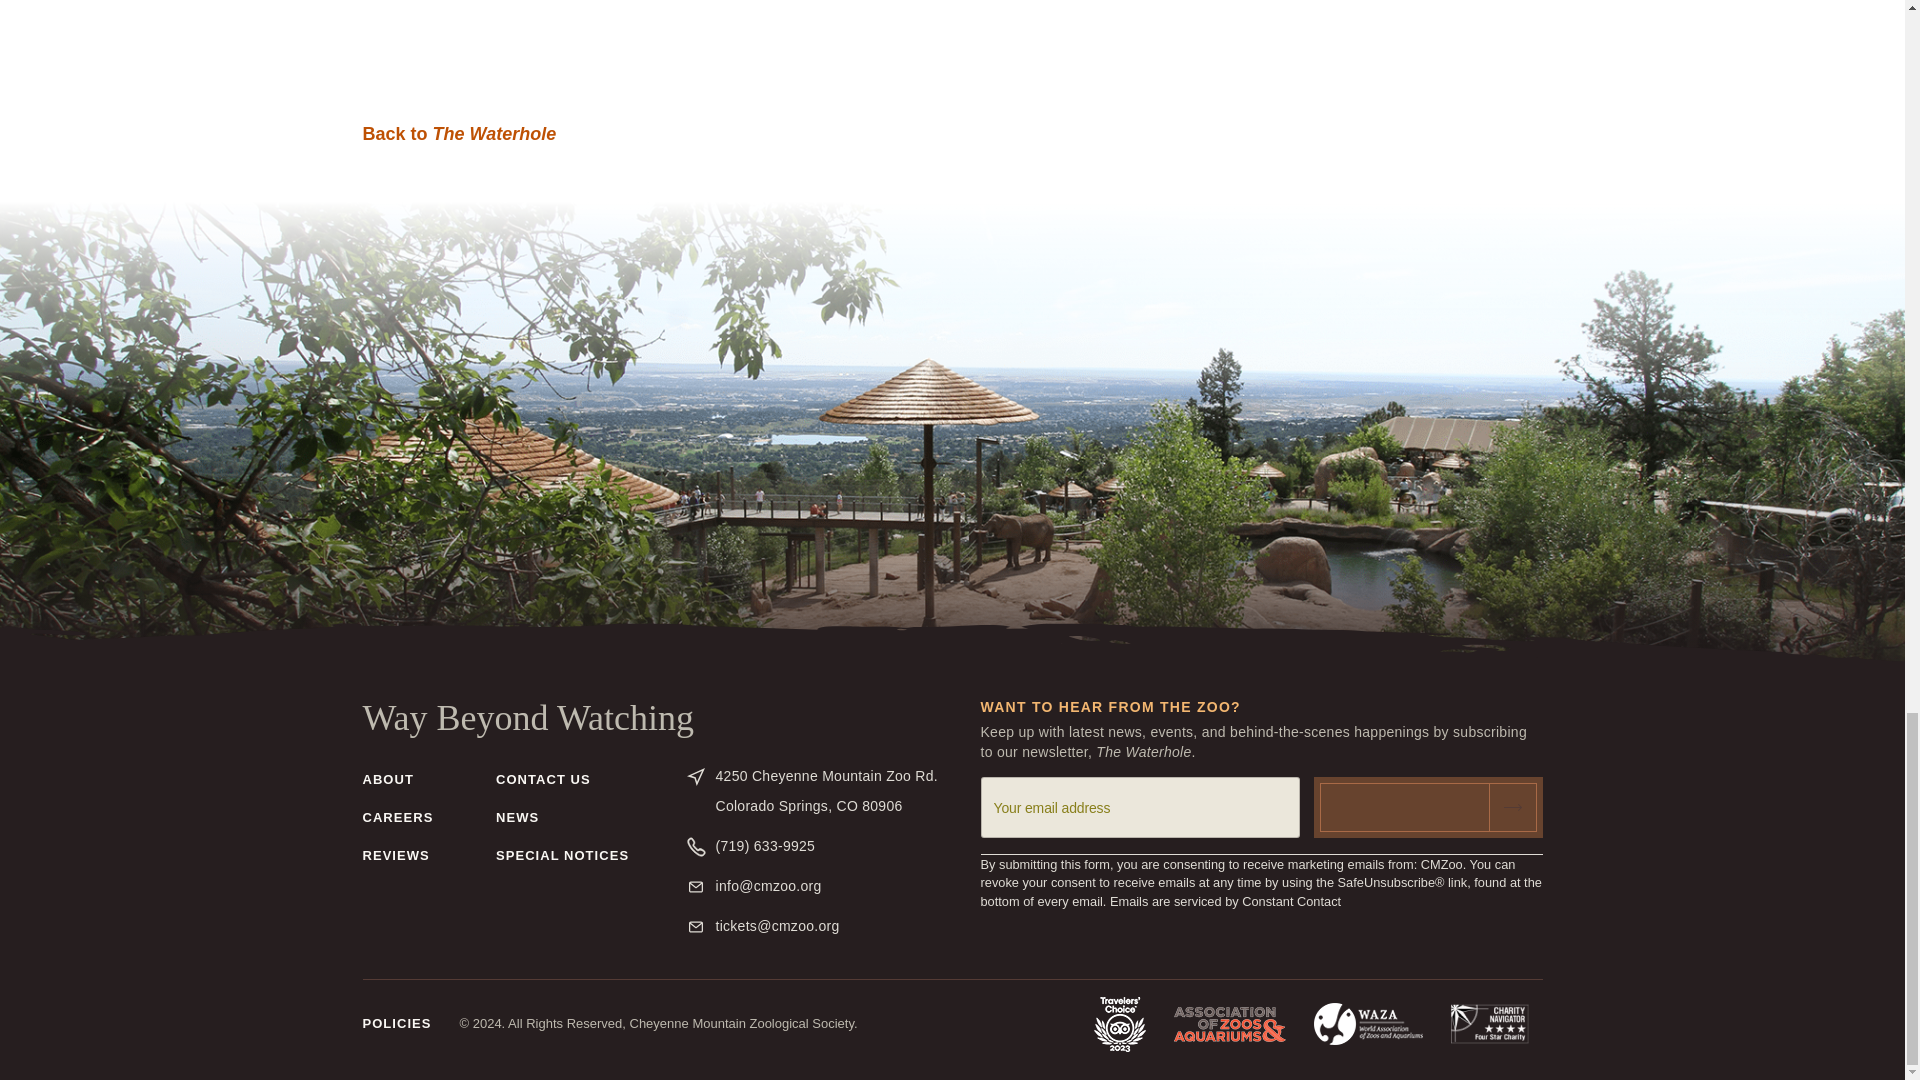 Image resolution: width=1920 pixels, height=1080 pixels. I want to click on NEWS, so click(1224, 902).